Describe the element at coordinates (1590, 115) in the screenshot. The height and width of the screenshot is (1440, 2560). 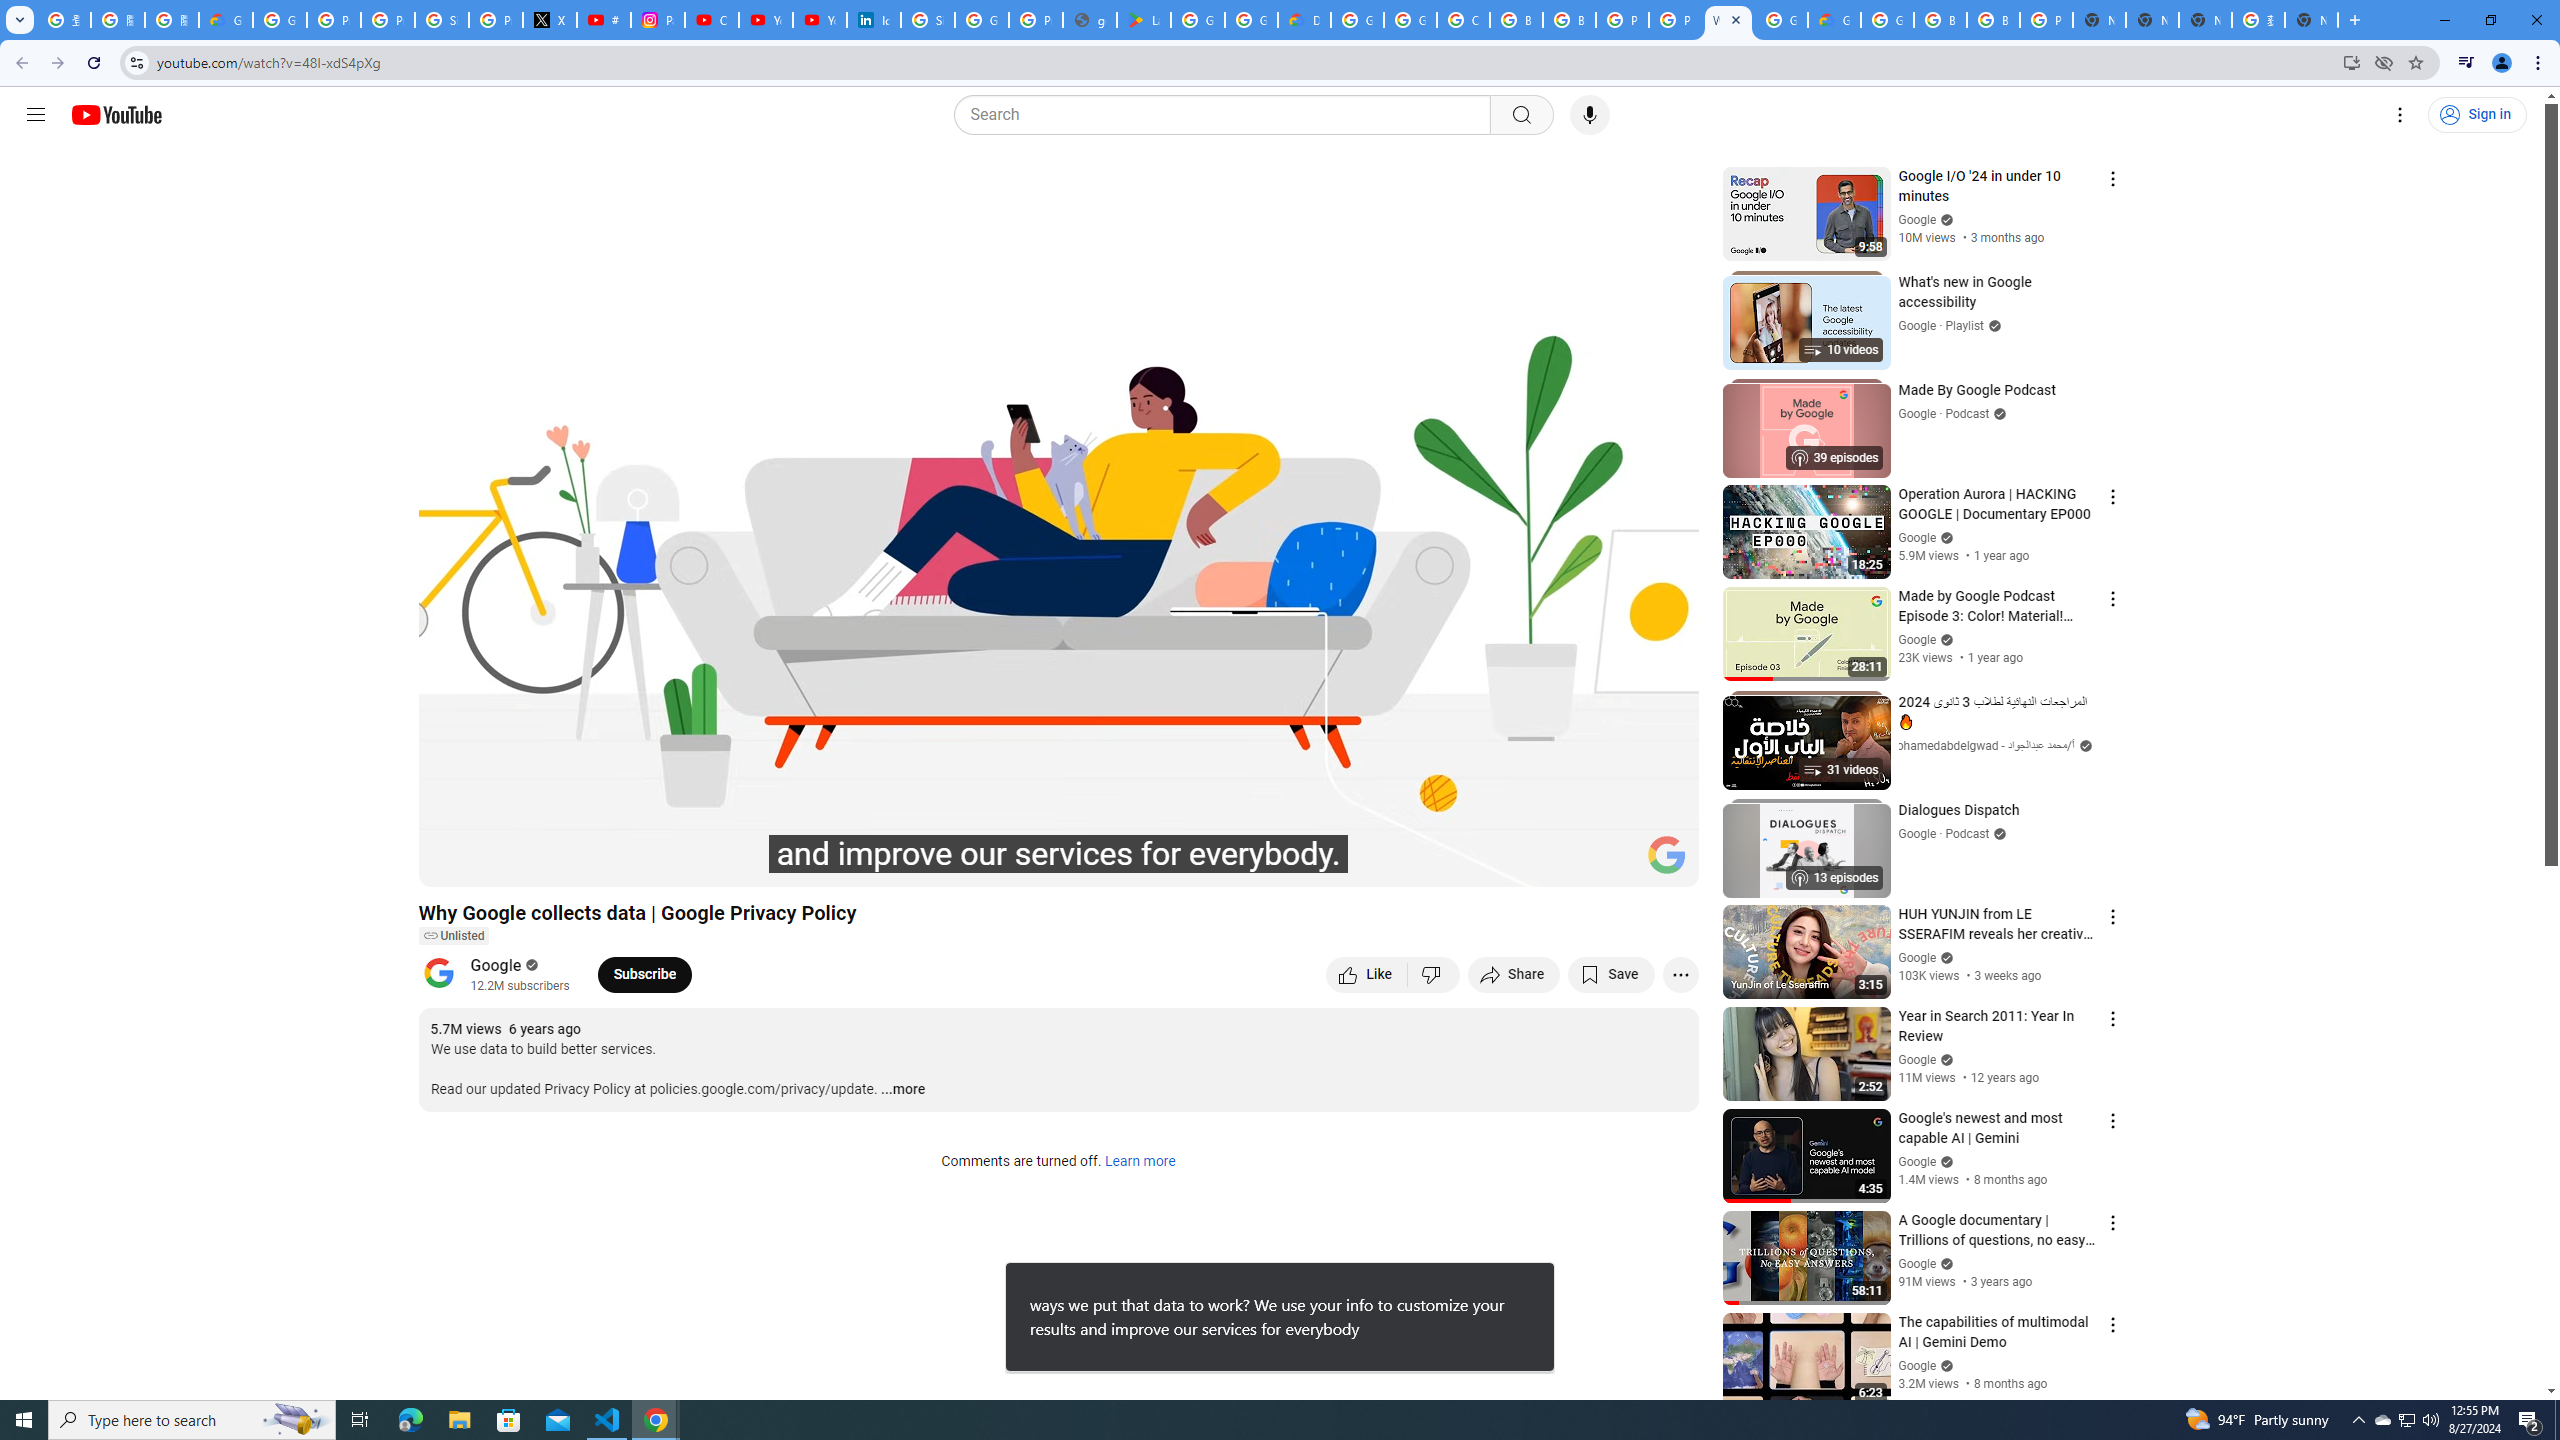
I see `Search with your voice` at that location.